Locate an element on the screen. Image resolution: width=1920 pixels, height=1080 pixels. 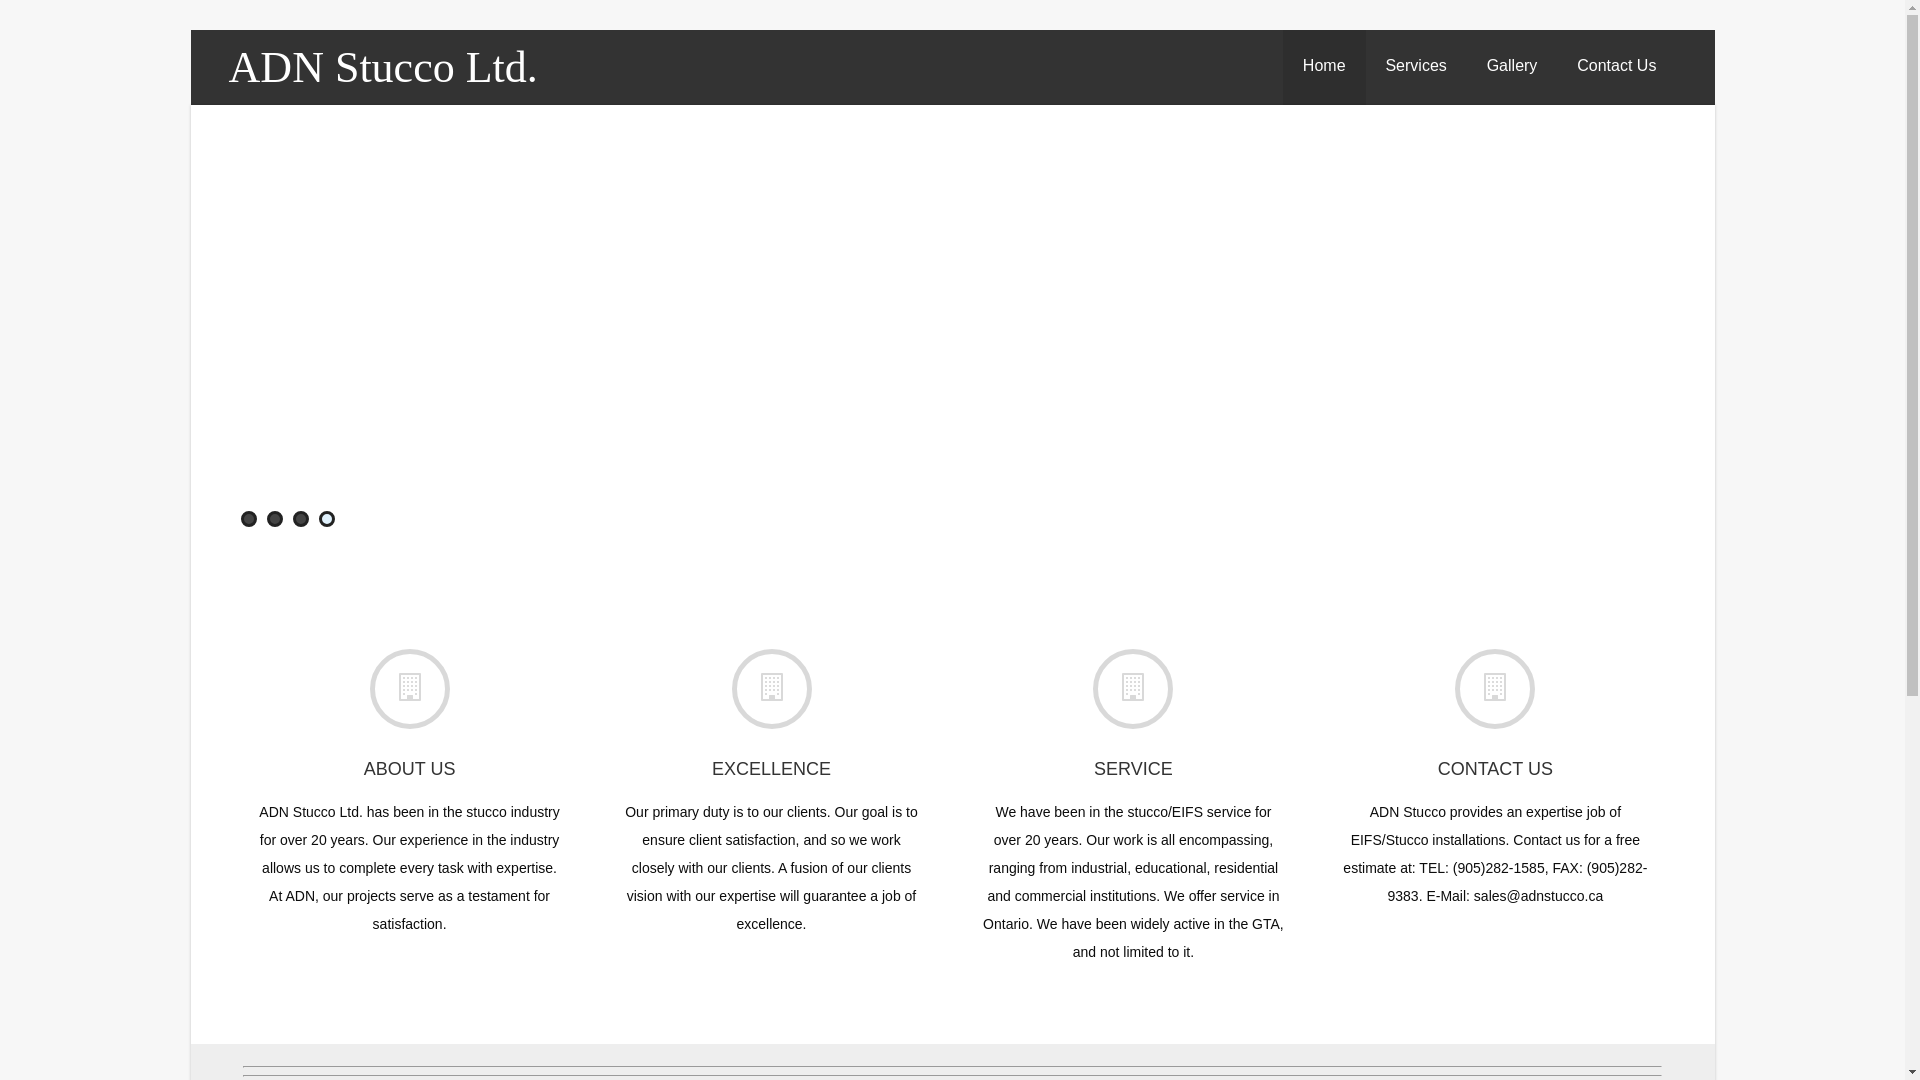
4 is located at coordinates (326, 519).